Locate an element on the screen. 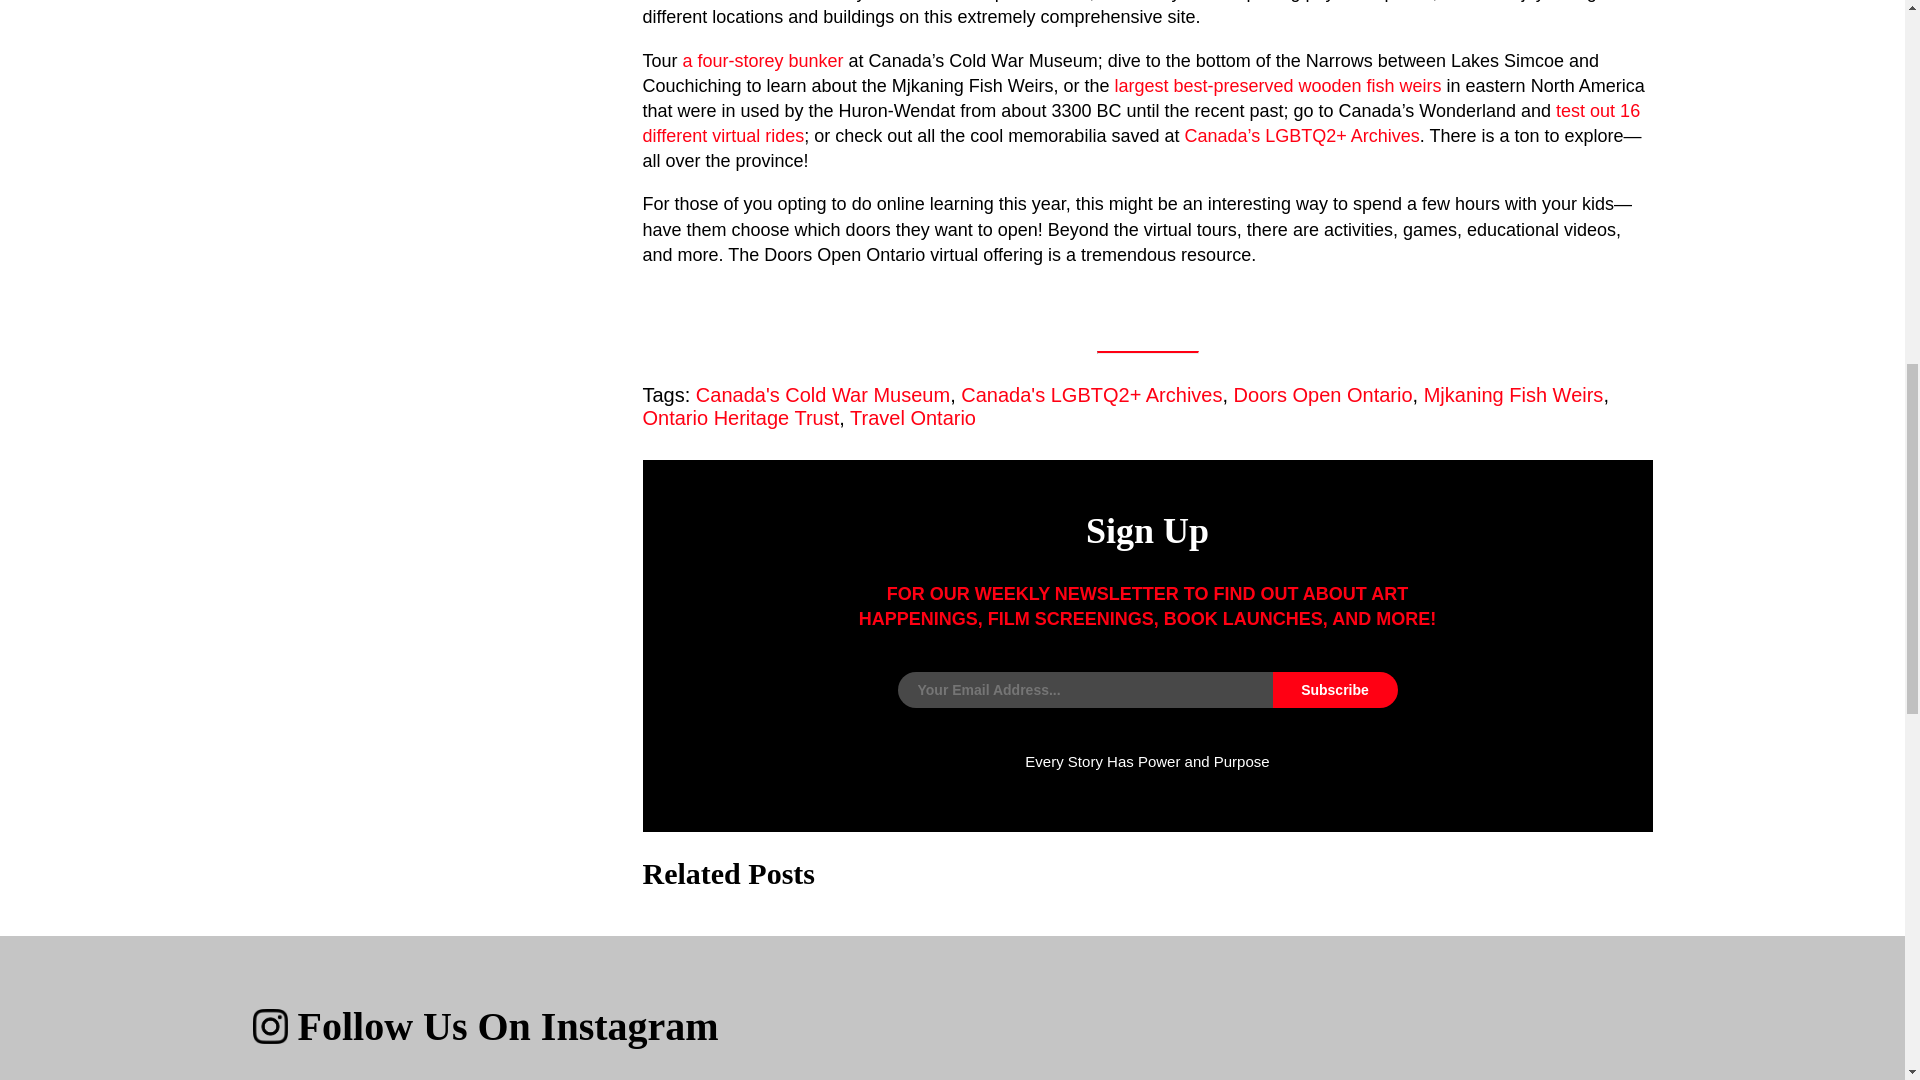 This screenshot has height=1080, width=1920. Canada's Cold War Museum is located at coordinates (822, 395).